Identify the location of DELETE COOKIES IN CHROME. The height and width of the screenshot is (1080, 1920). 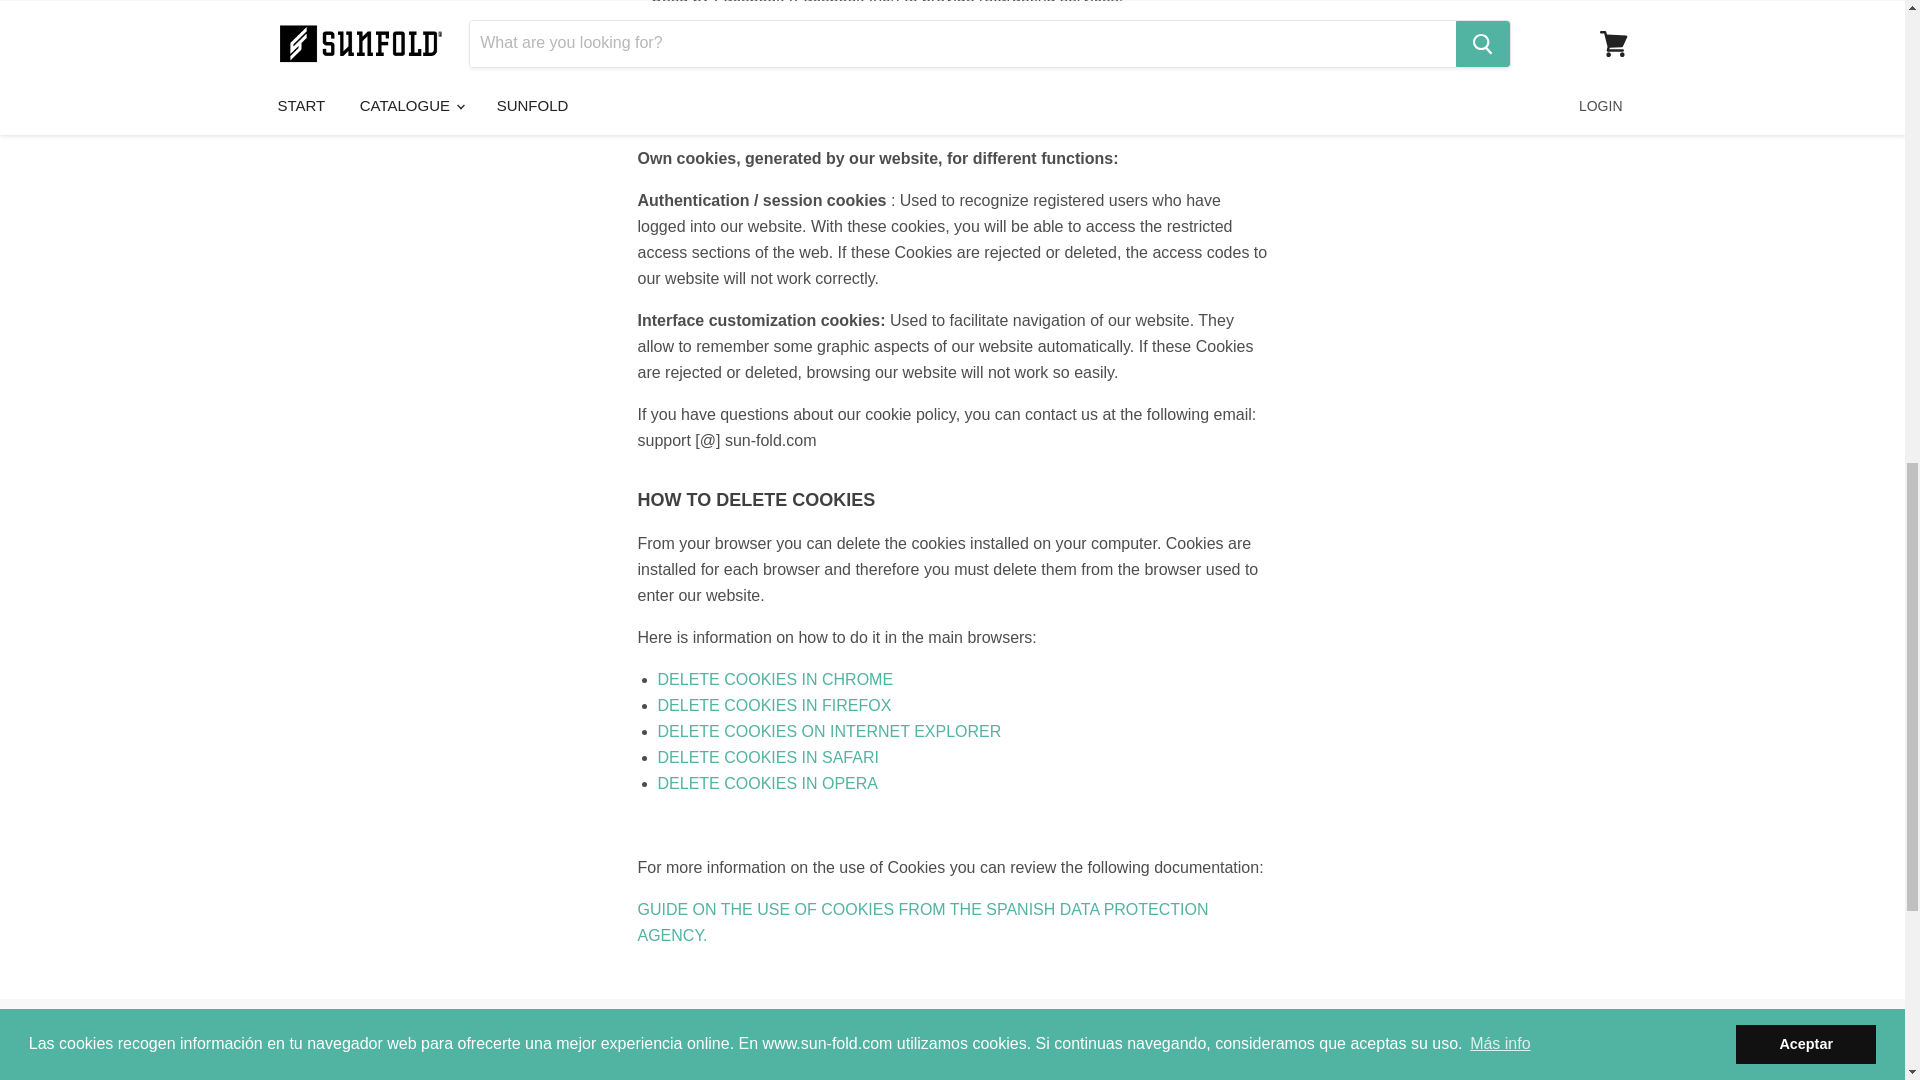
(776, 678).